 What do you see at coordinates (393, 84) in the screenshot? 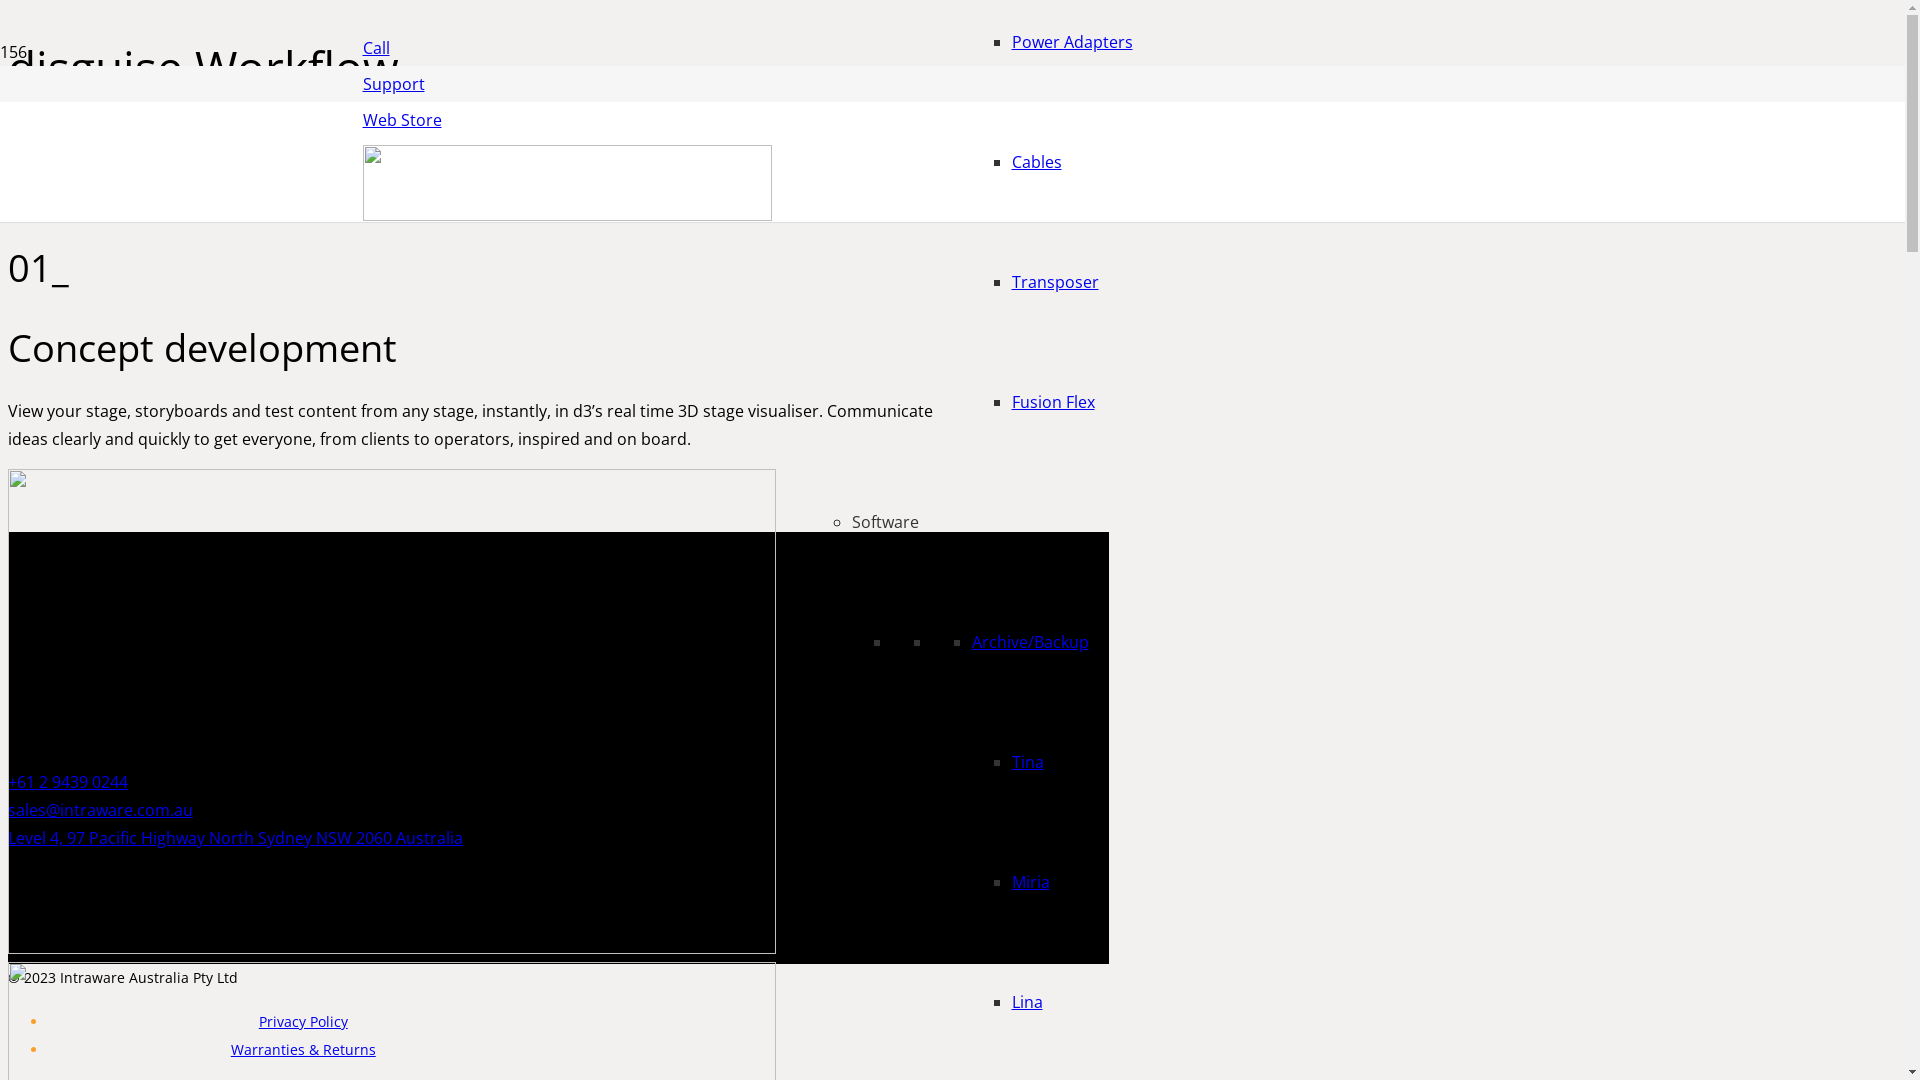
I see `Support` at bounding box center [393, 84].